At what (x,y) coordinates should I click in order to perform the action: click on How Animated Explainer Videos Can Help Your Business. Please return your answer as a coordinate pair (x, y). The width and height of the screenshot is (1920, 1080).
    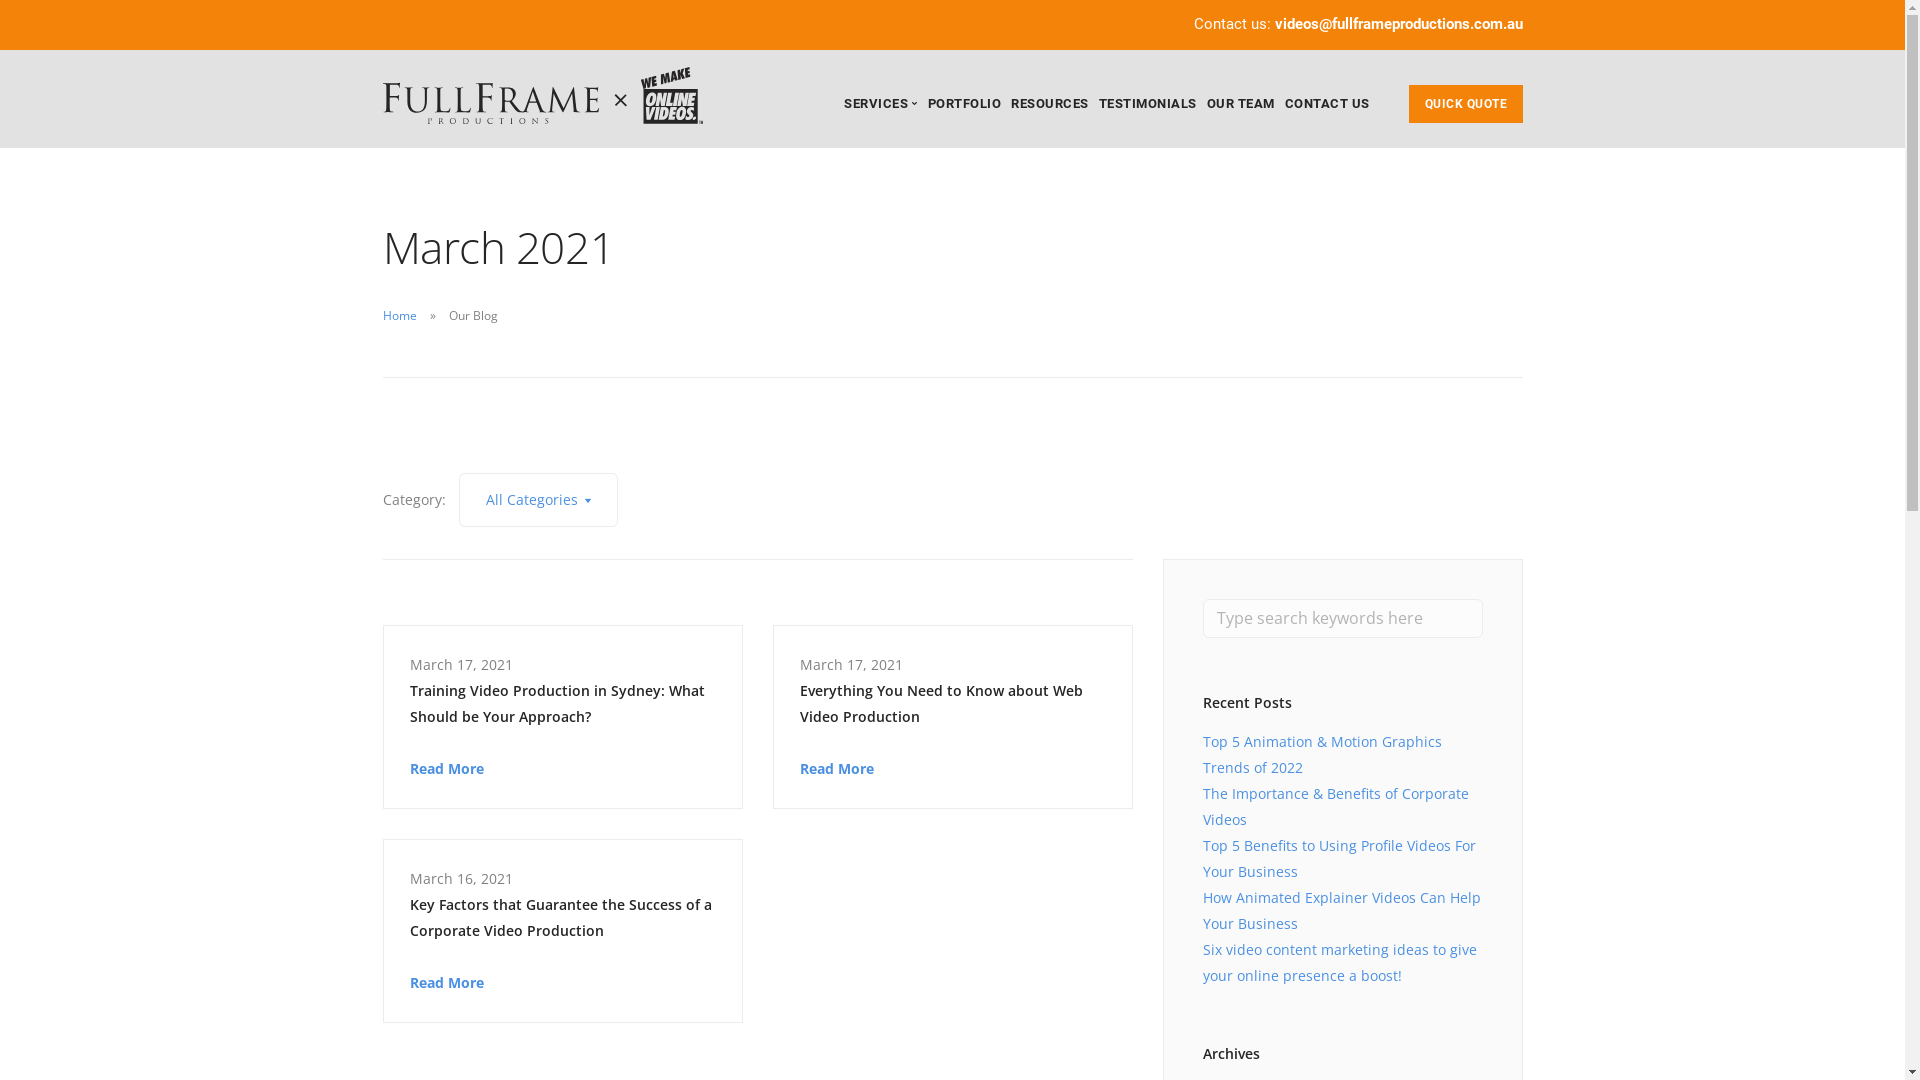
    Looking at the image, I should click on (1341, 910).